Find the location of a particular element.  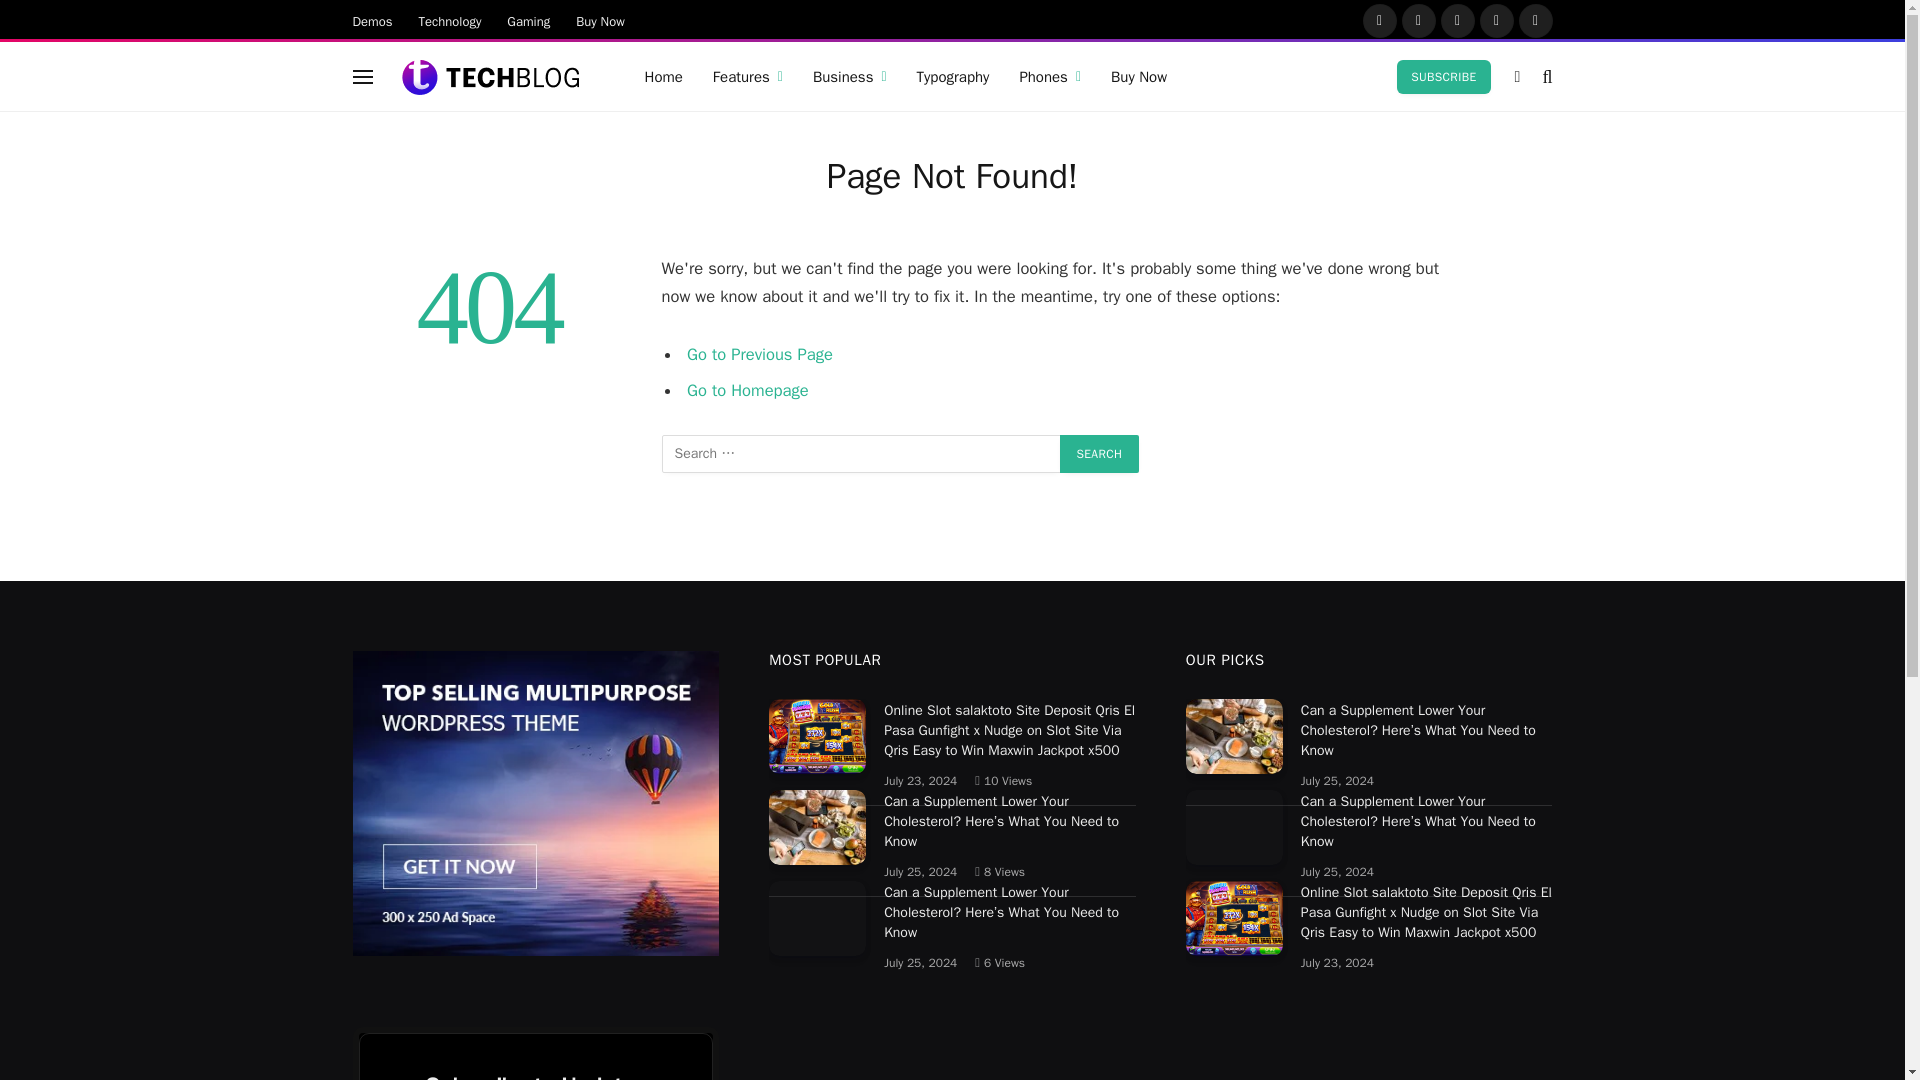

Facebook is located at coordinates (1378, 20).